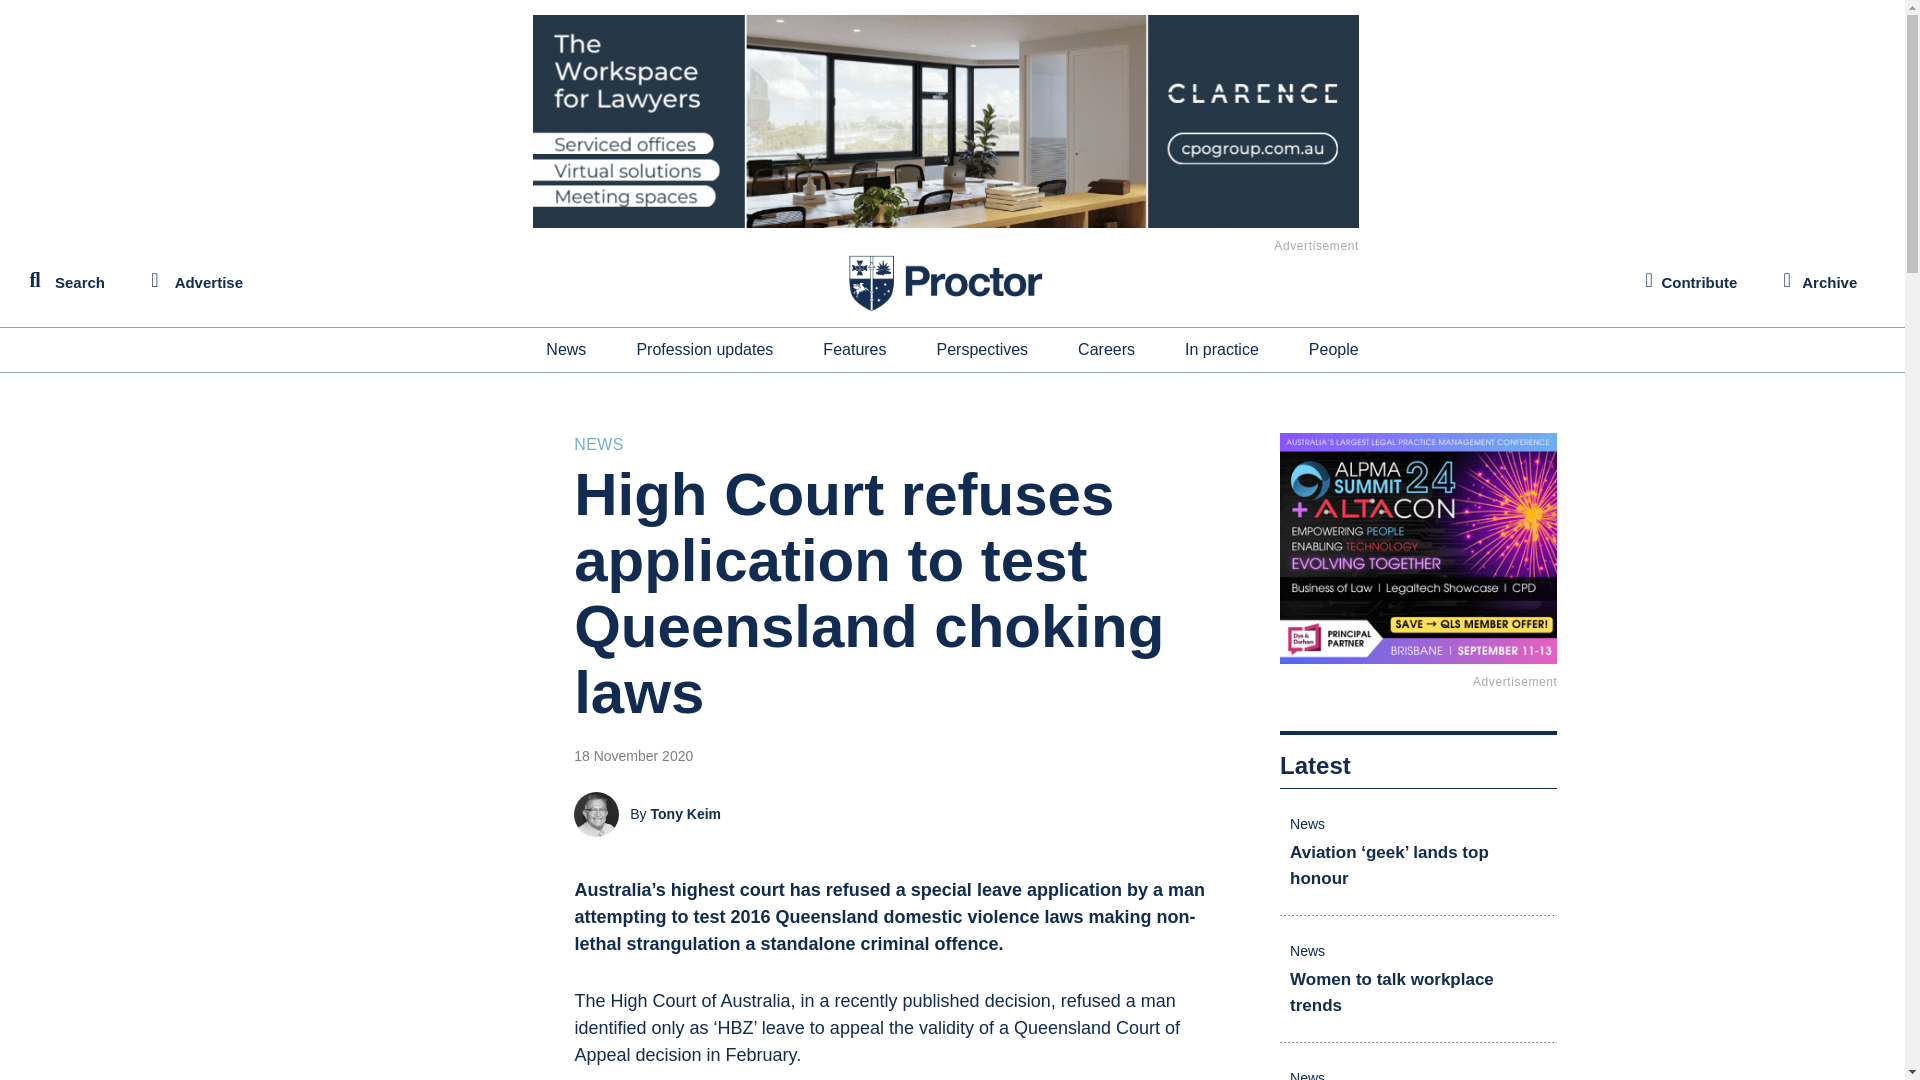 This screenshot has width=1920, height=1080. I want to click on People, so click(1334, 350).